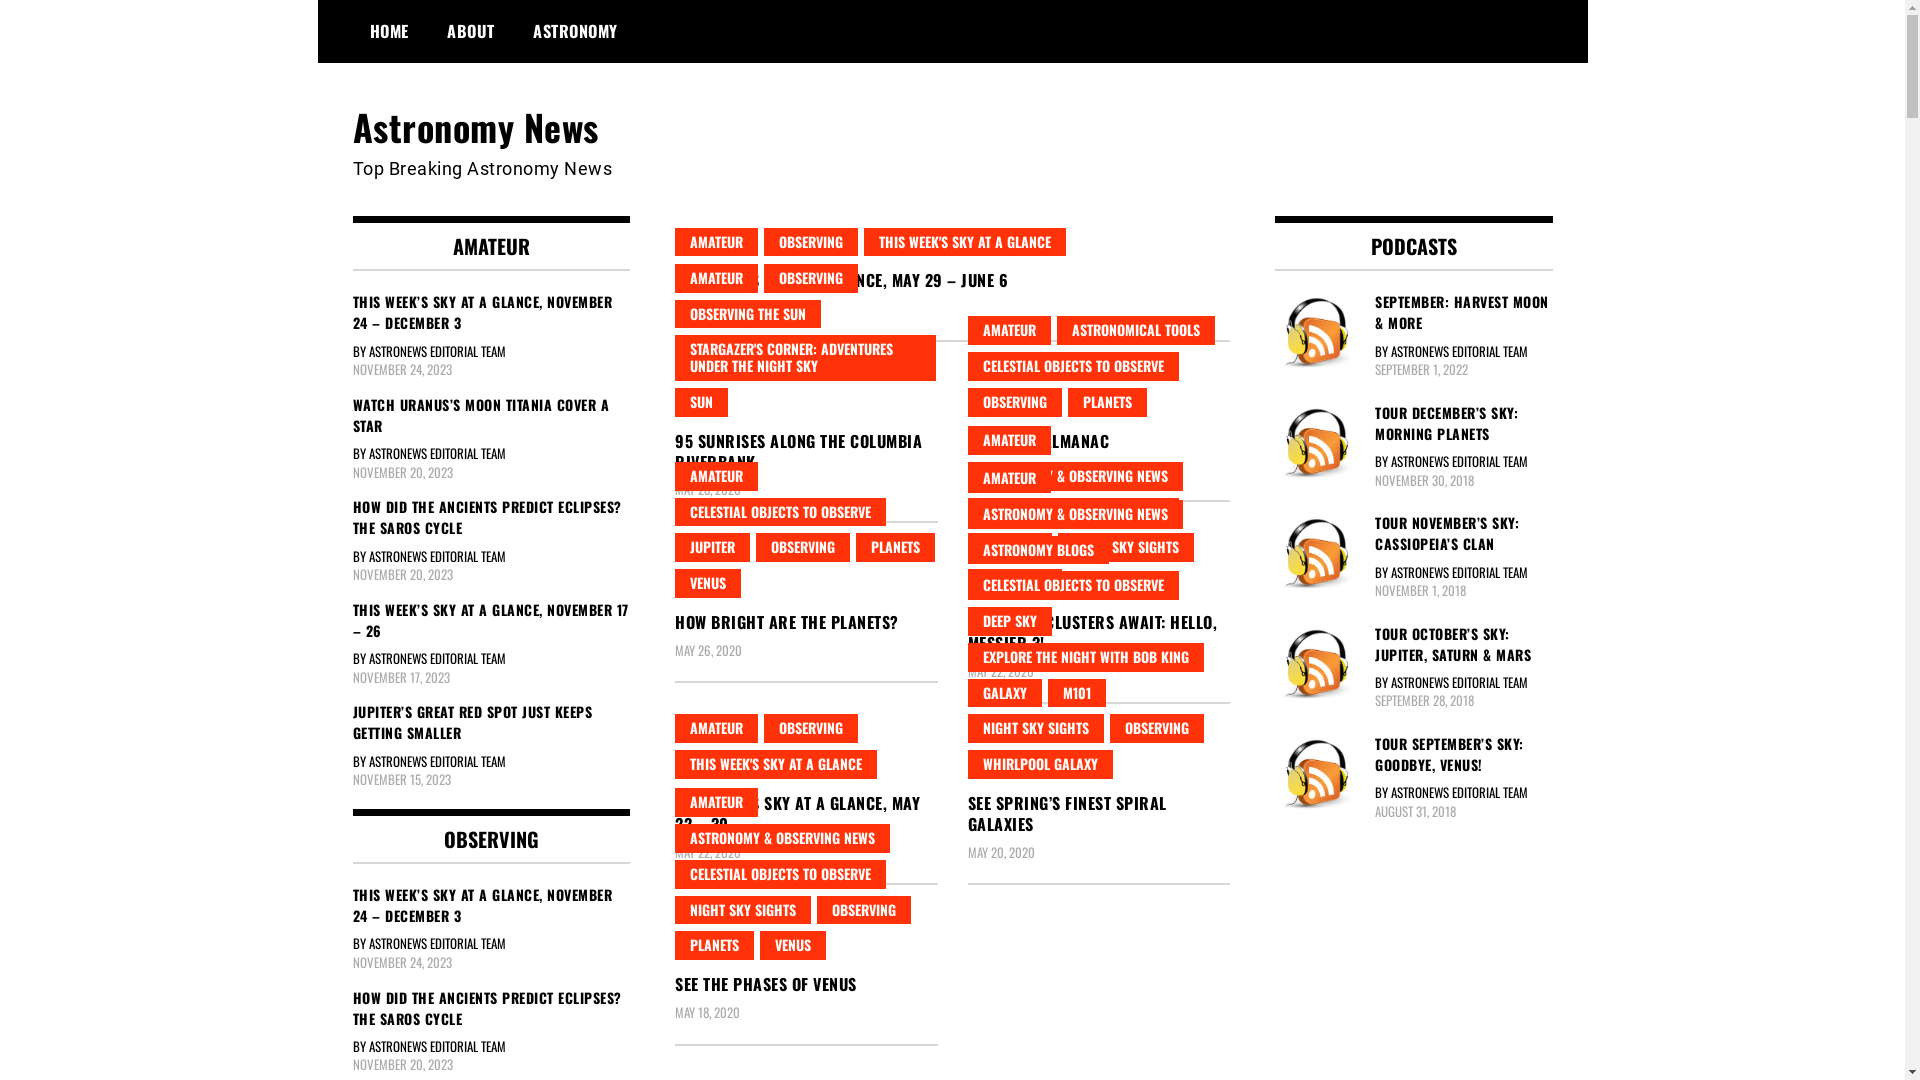  Describe the element at coordinates (1015, 402) in the screenshot. I see `OBSERVING` at that location.